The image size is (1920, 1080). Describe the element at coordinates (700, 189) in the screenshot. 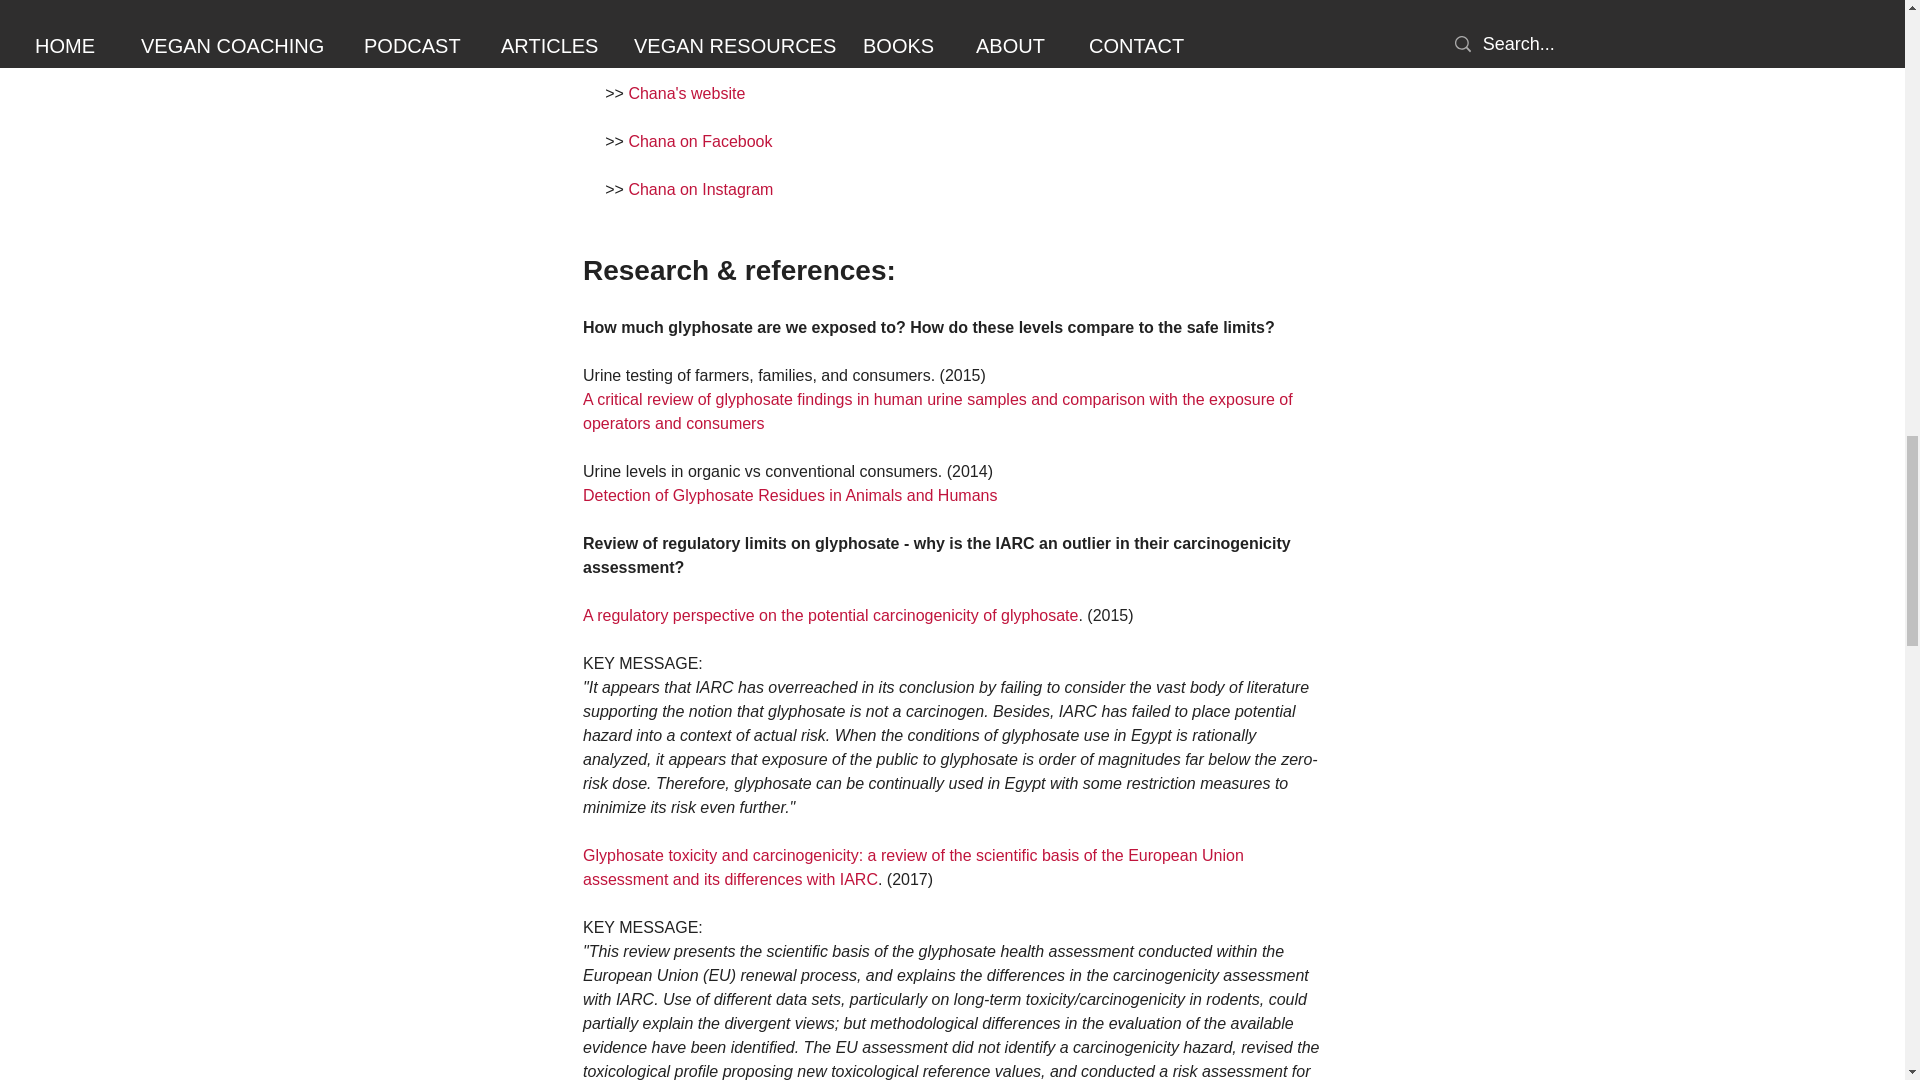

I see `Chana on Instagram` at that location.